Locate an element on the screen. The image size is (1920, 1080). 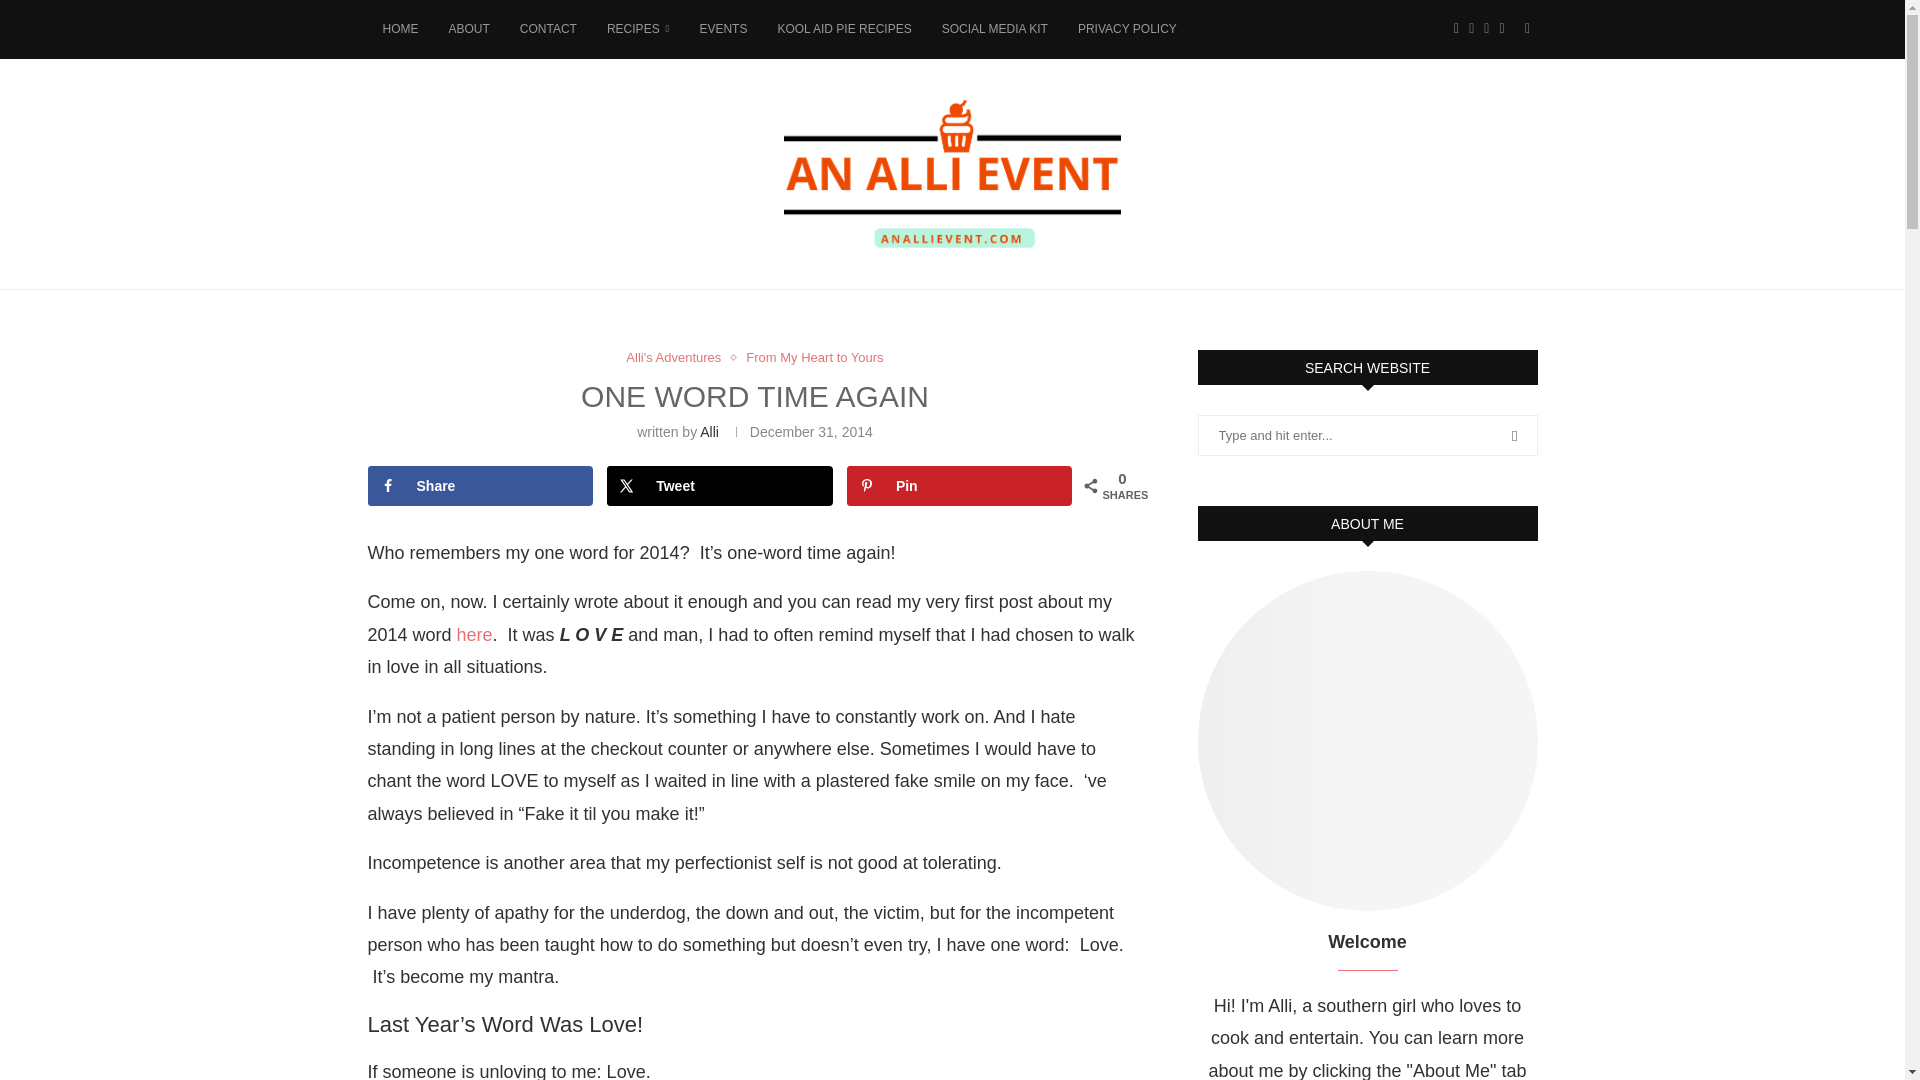
One Word is located at coordinates (472, 634).